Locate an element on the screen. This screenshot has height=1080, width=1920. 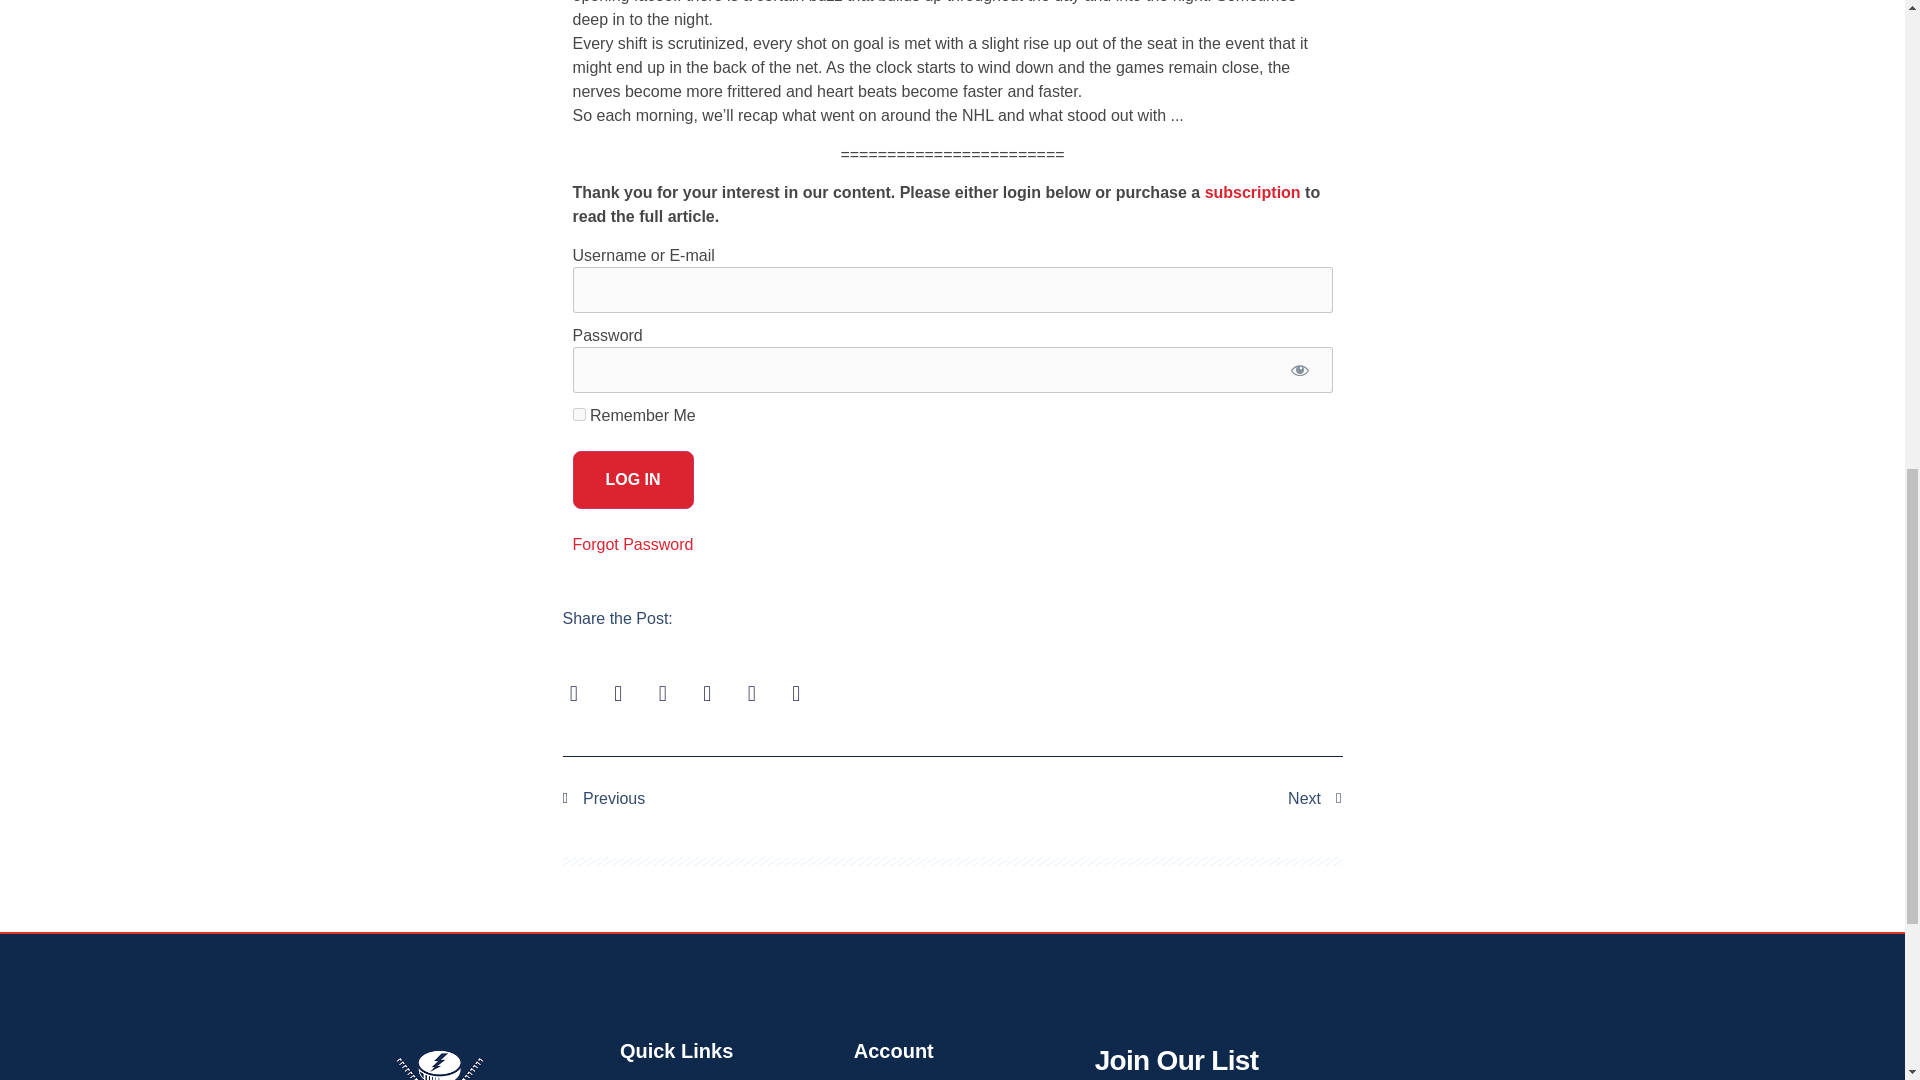
subscription is located at coordinates (1253, 192).